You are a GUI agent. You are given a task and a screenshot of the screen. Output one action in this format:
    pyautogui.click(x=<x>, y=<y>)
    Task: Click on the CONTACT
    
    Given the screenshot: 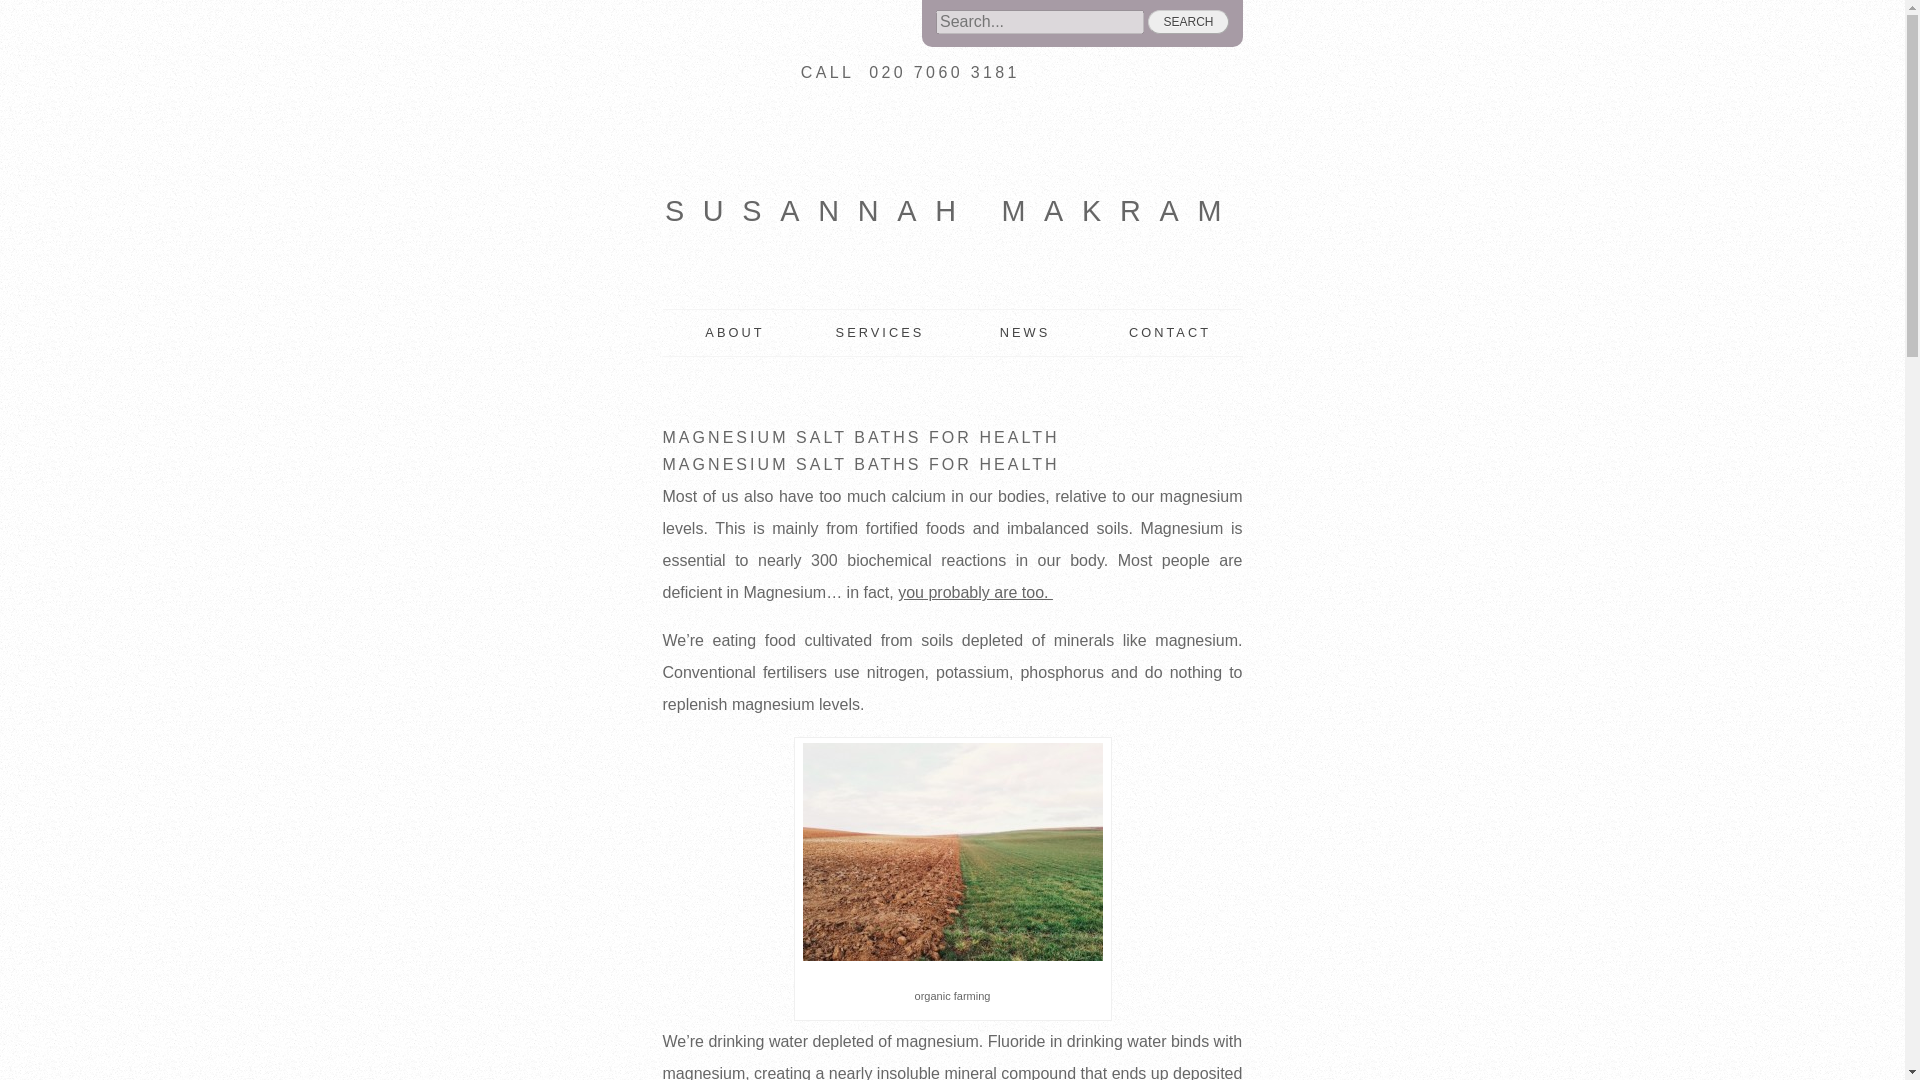 What is the action you would take?
    pyautogui.click(x=1170, y=332)
    